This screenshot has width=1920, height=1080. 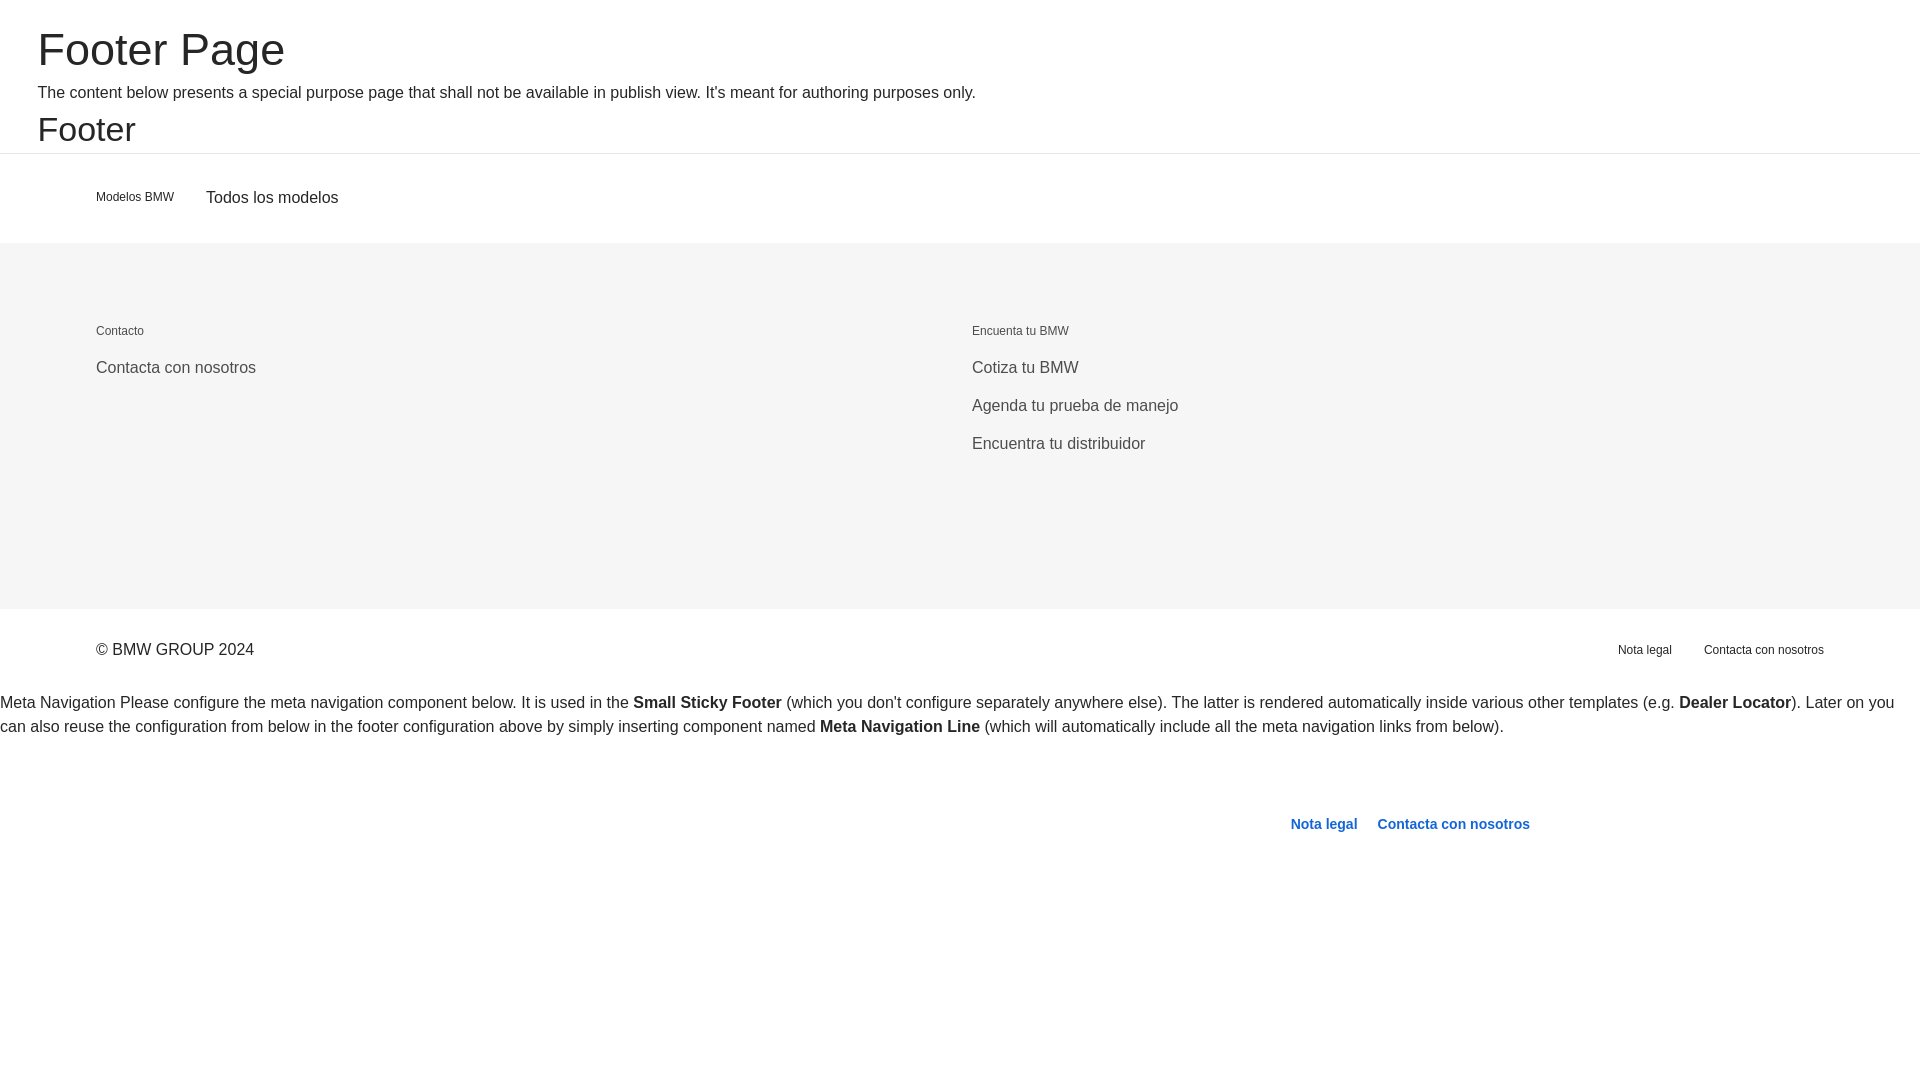 I want to click on Nota legal, so click(x=1324, y=824).